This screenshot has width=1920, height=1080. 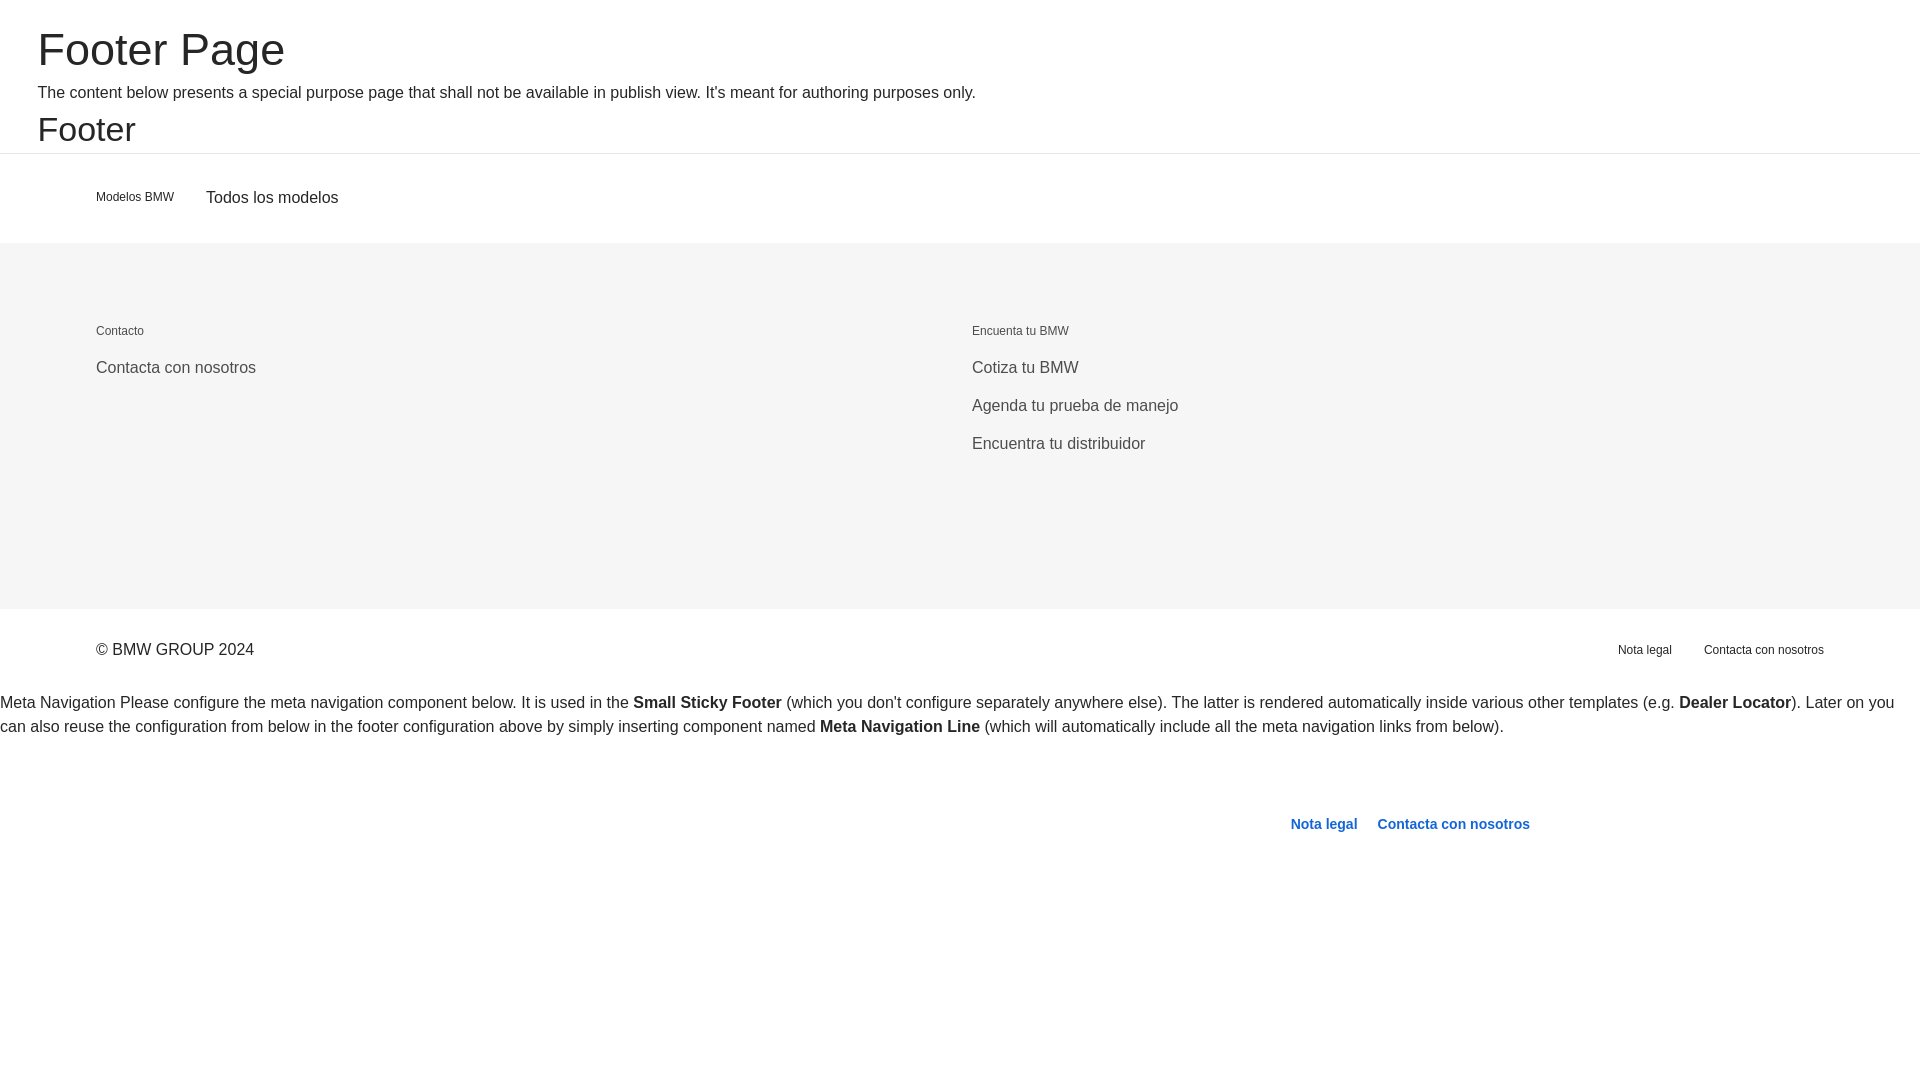 I want to click on Nota legal, so click(x=1324, y=824).